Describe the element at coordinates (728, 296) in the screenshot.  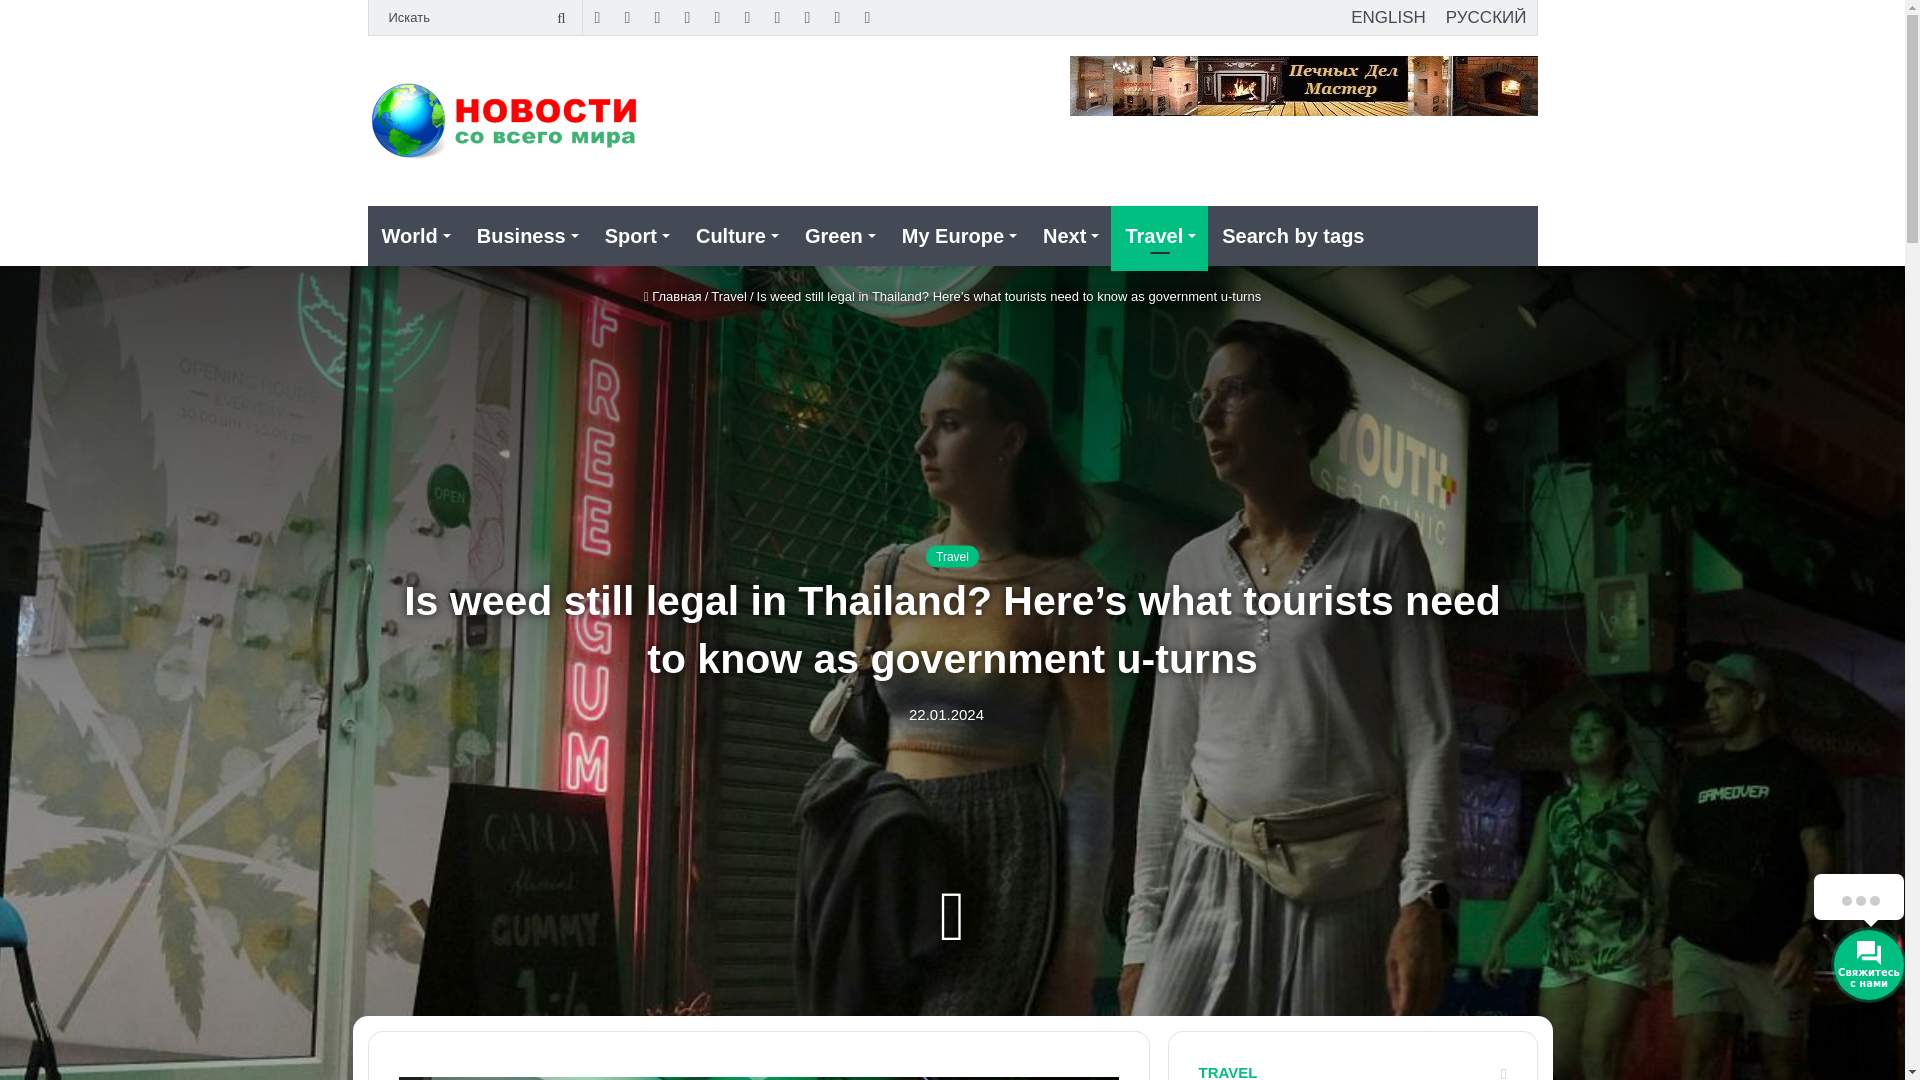
I see `Travel` at that location.